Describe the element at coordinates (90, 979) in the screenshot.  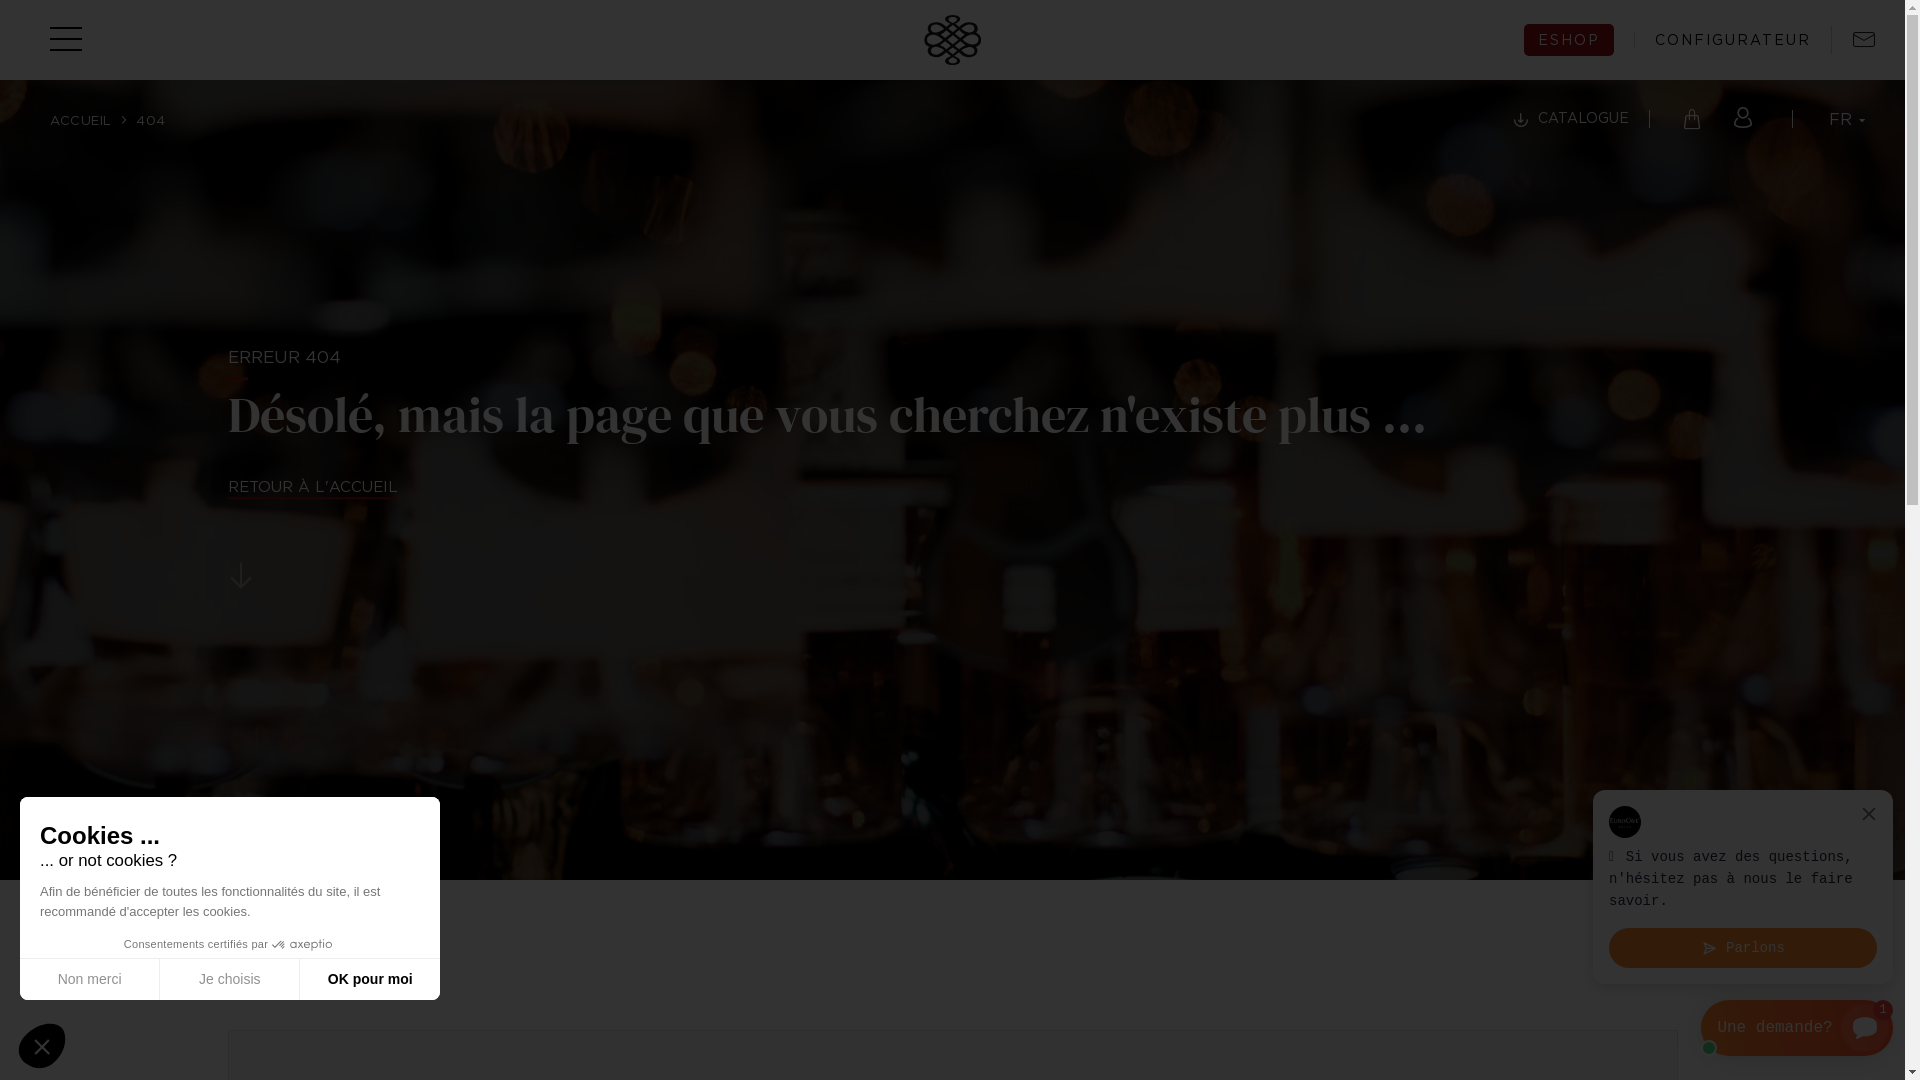
I see `Non merci` at that location.